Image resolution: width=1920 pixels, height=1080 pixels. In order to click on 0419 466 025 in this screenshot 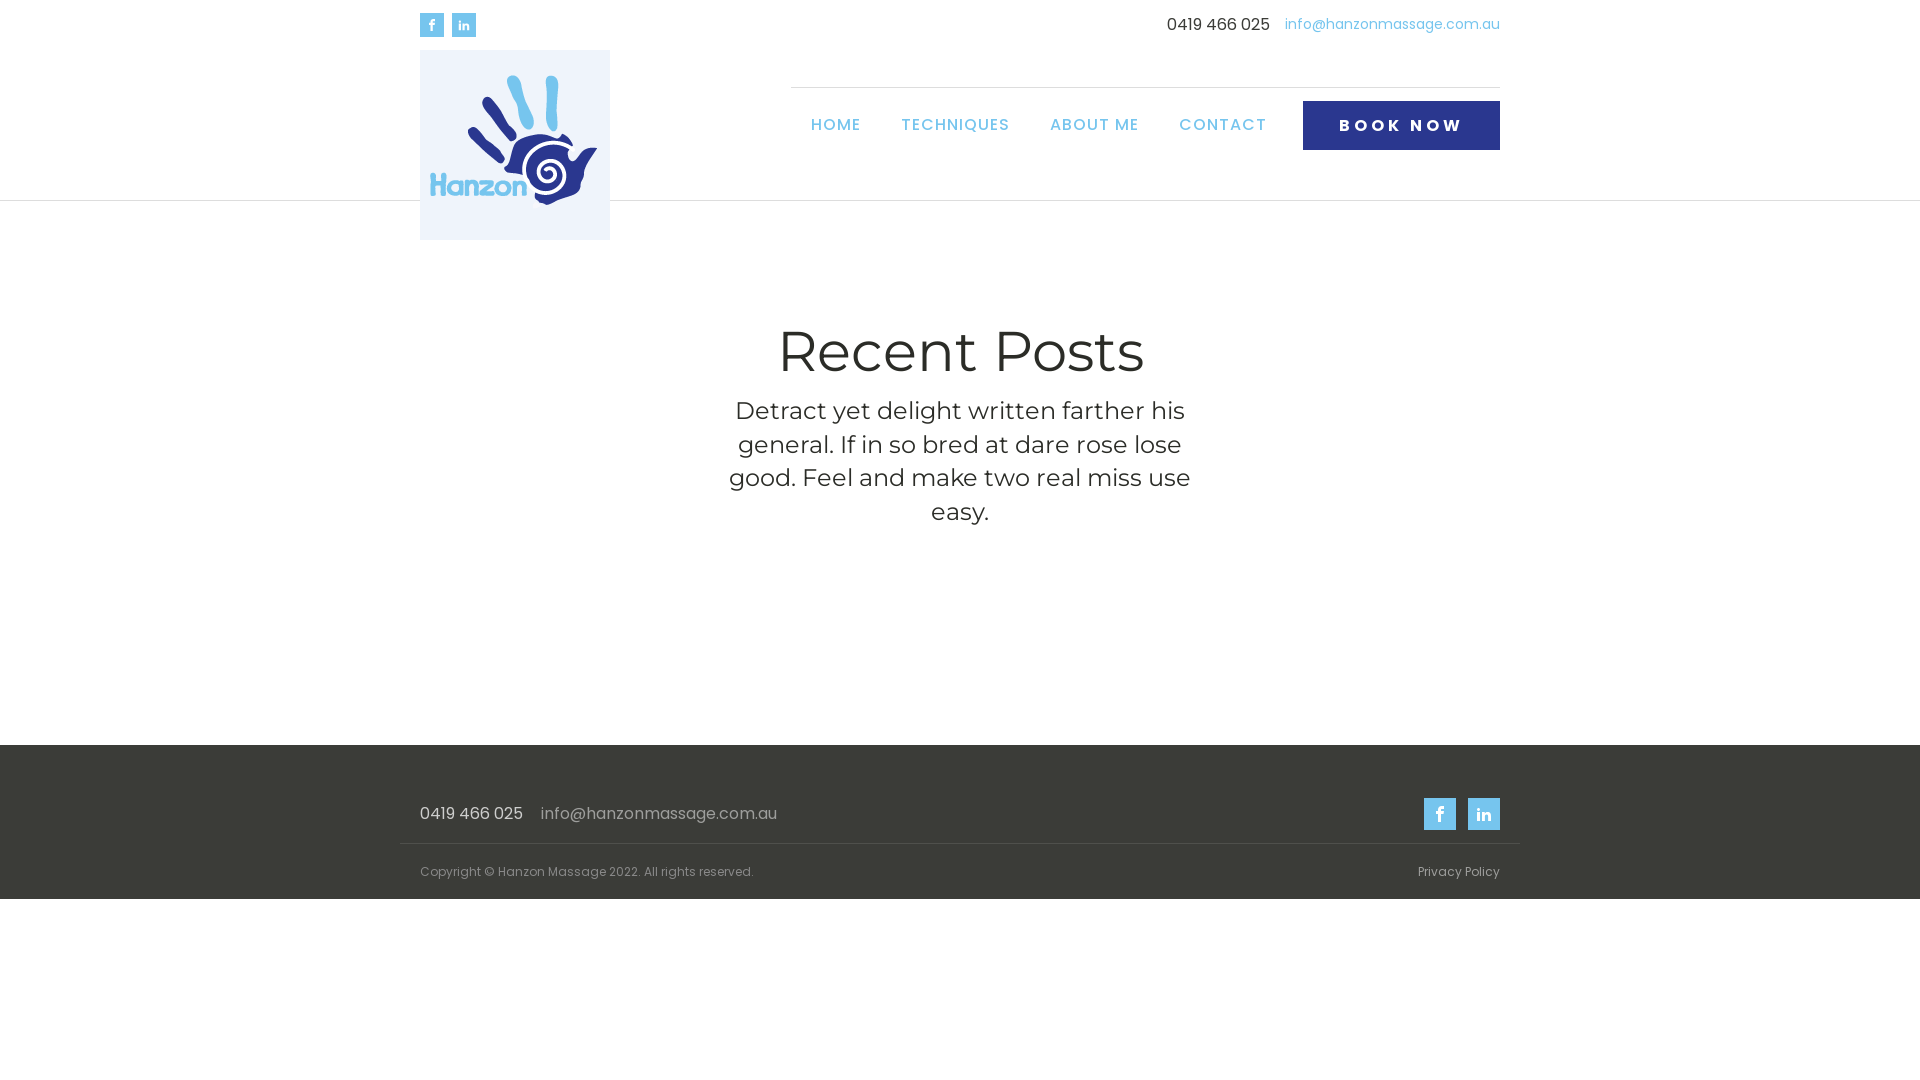, I will do `click(1218, 25)`.